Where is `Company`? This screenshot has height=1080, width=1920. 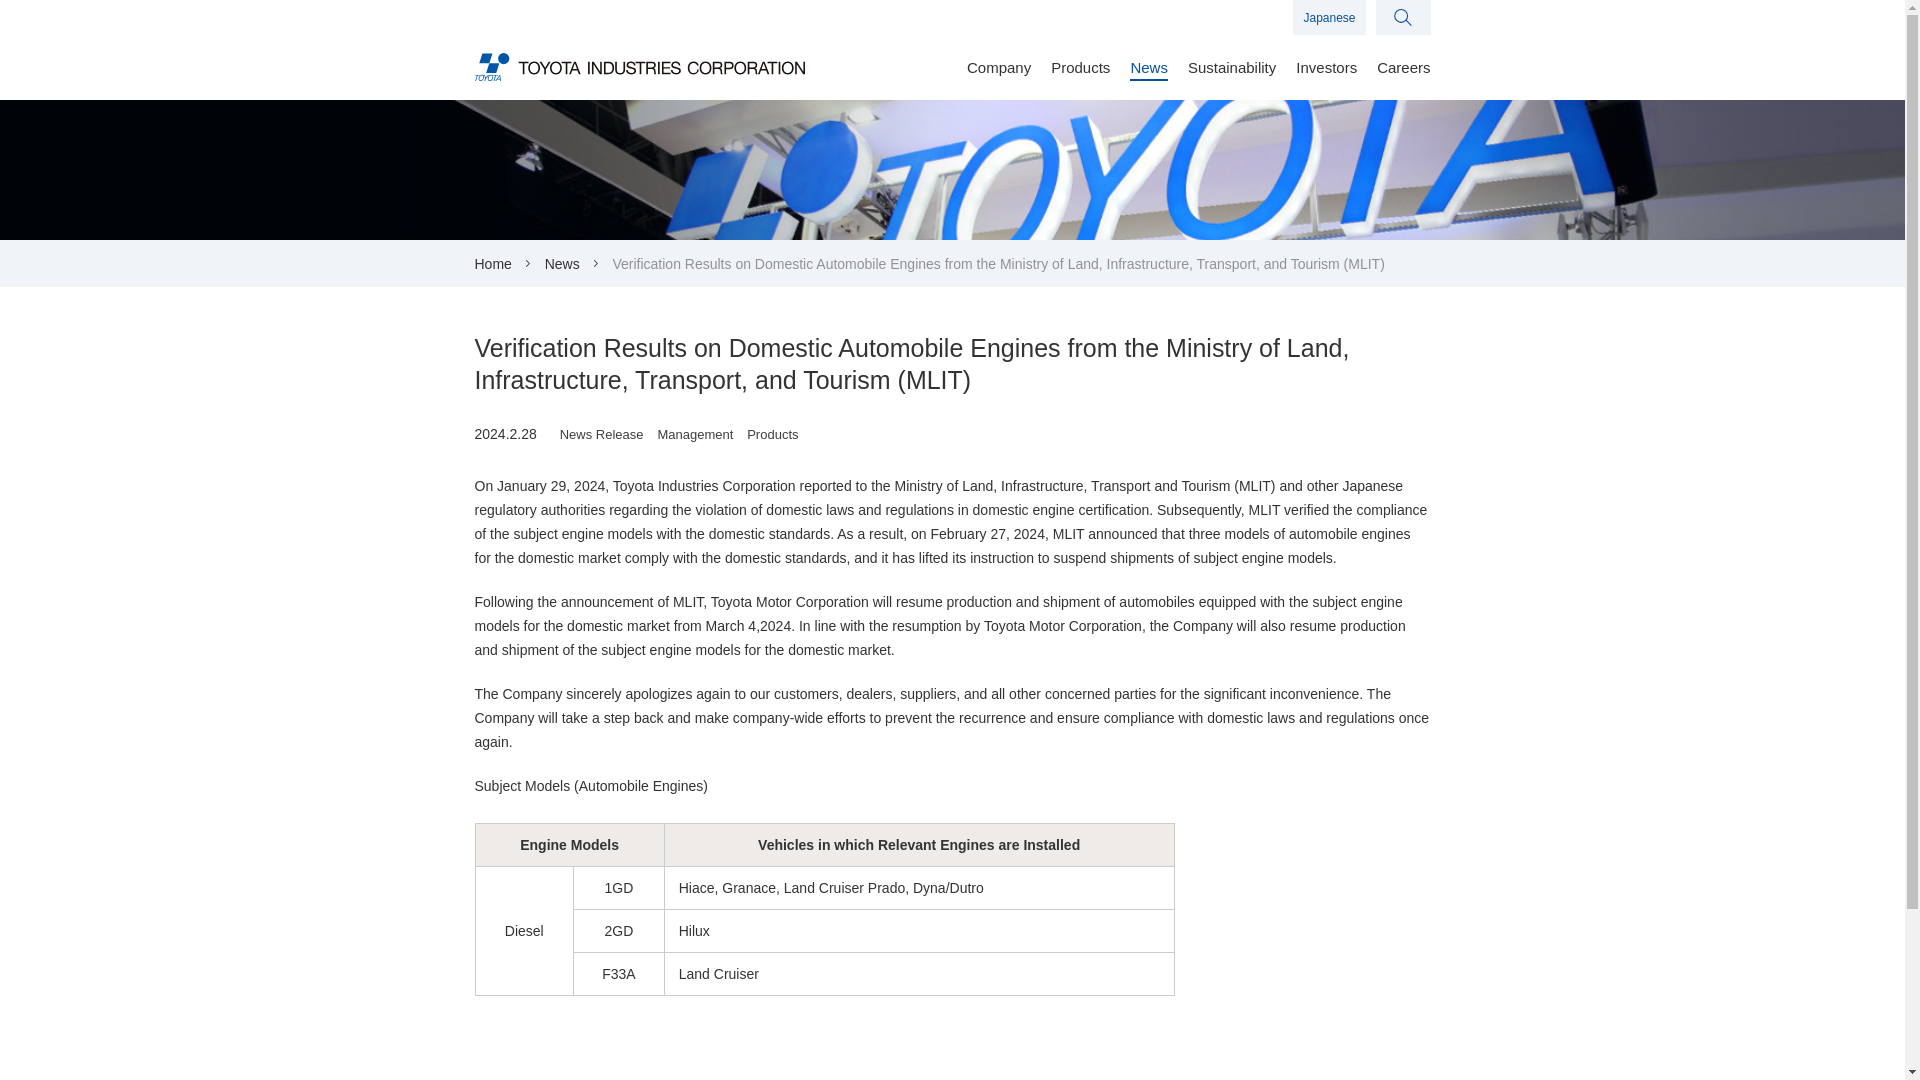
Company is located at coordinates (999, 80).